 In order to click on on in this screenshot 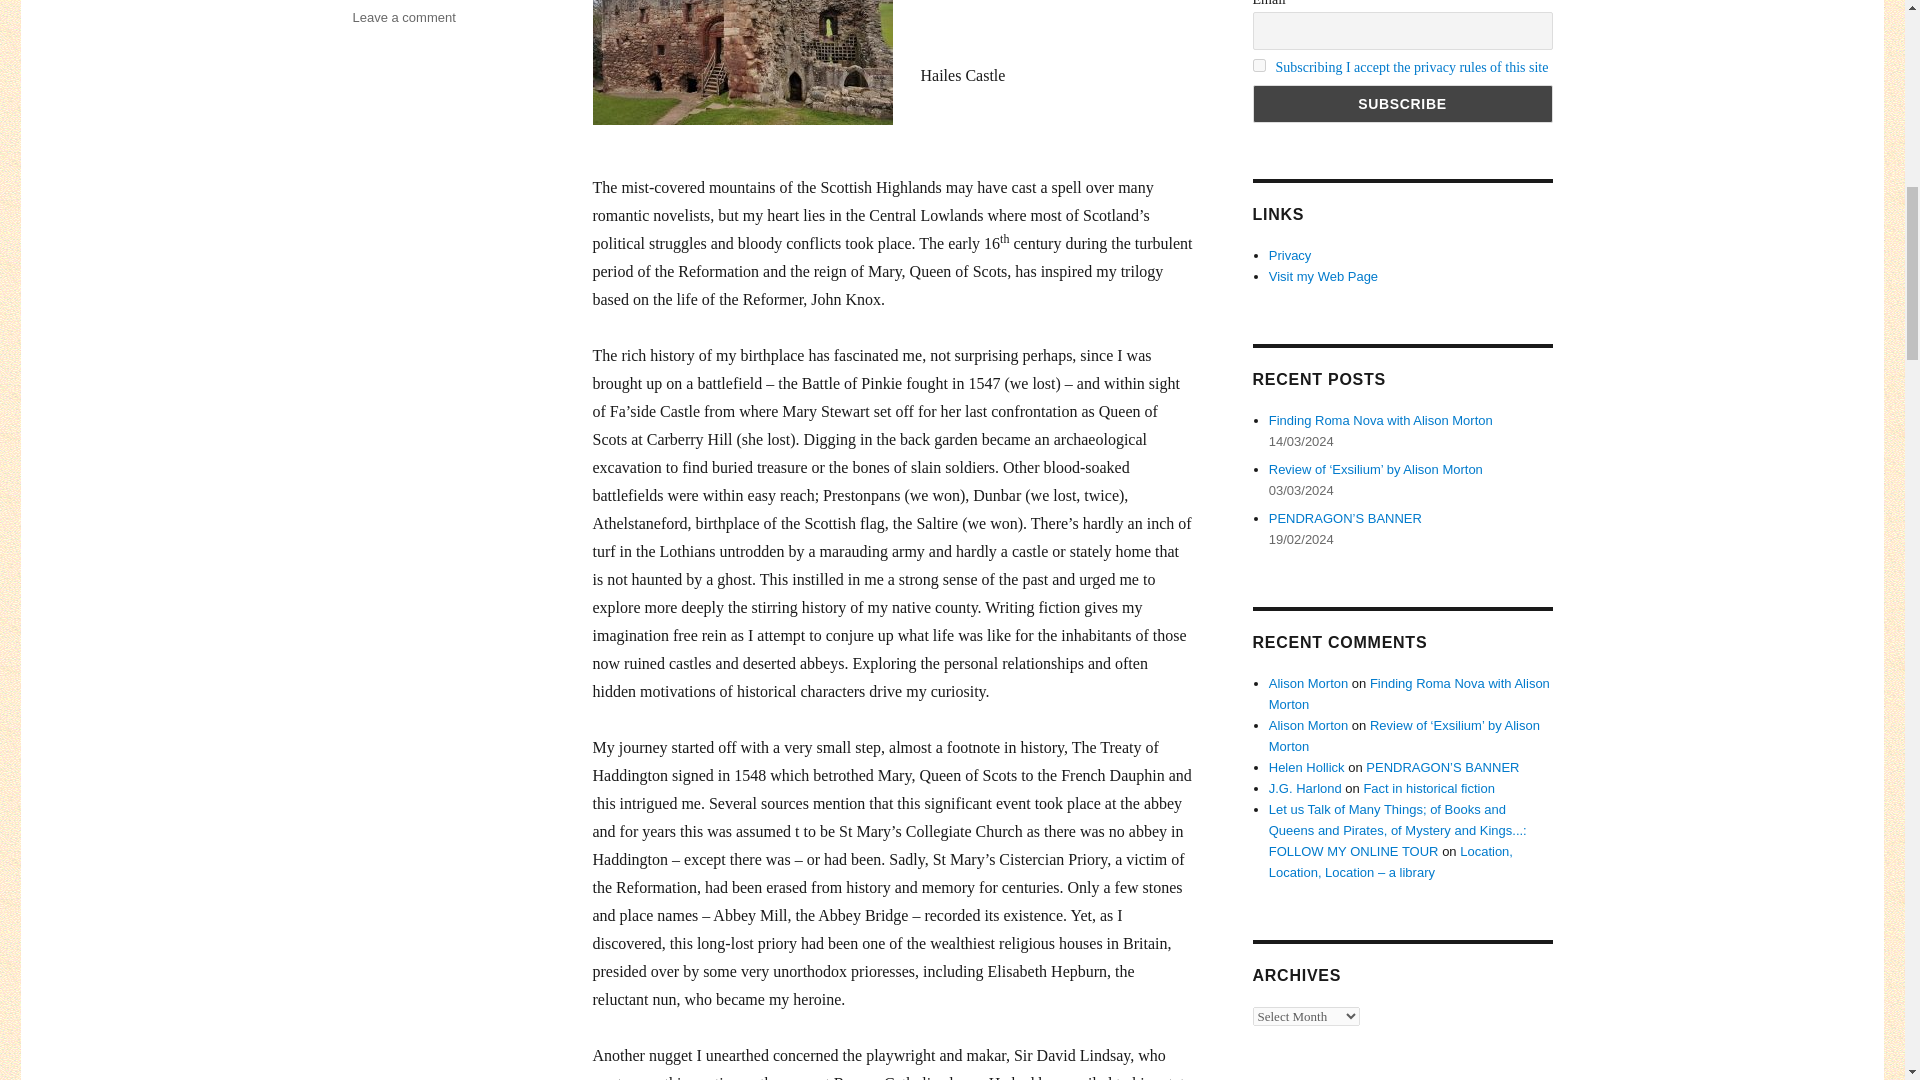, I will do `click(1258, 66)`.